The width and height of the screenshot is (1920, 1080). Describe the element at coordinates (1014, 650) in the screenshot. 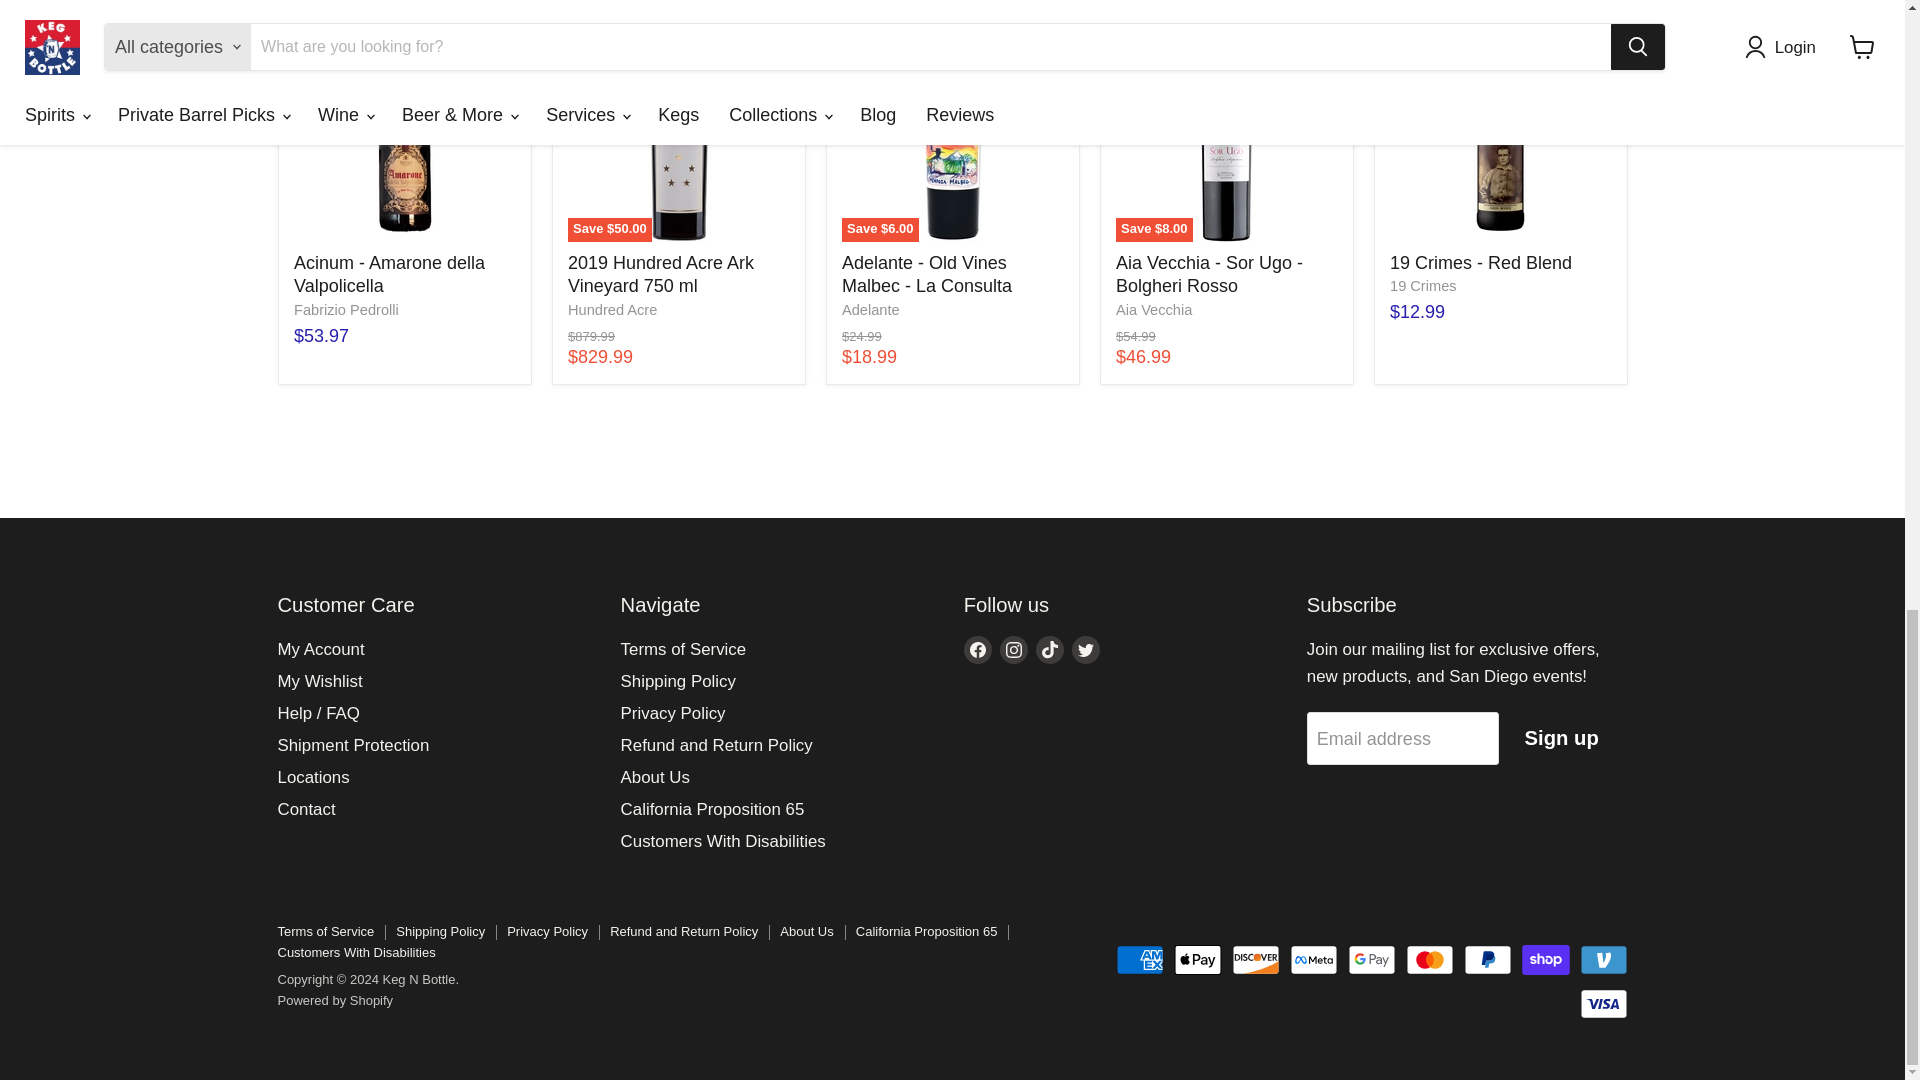

I see `Instagram` at that location.